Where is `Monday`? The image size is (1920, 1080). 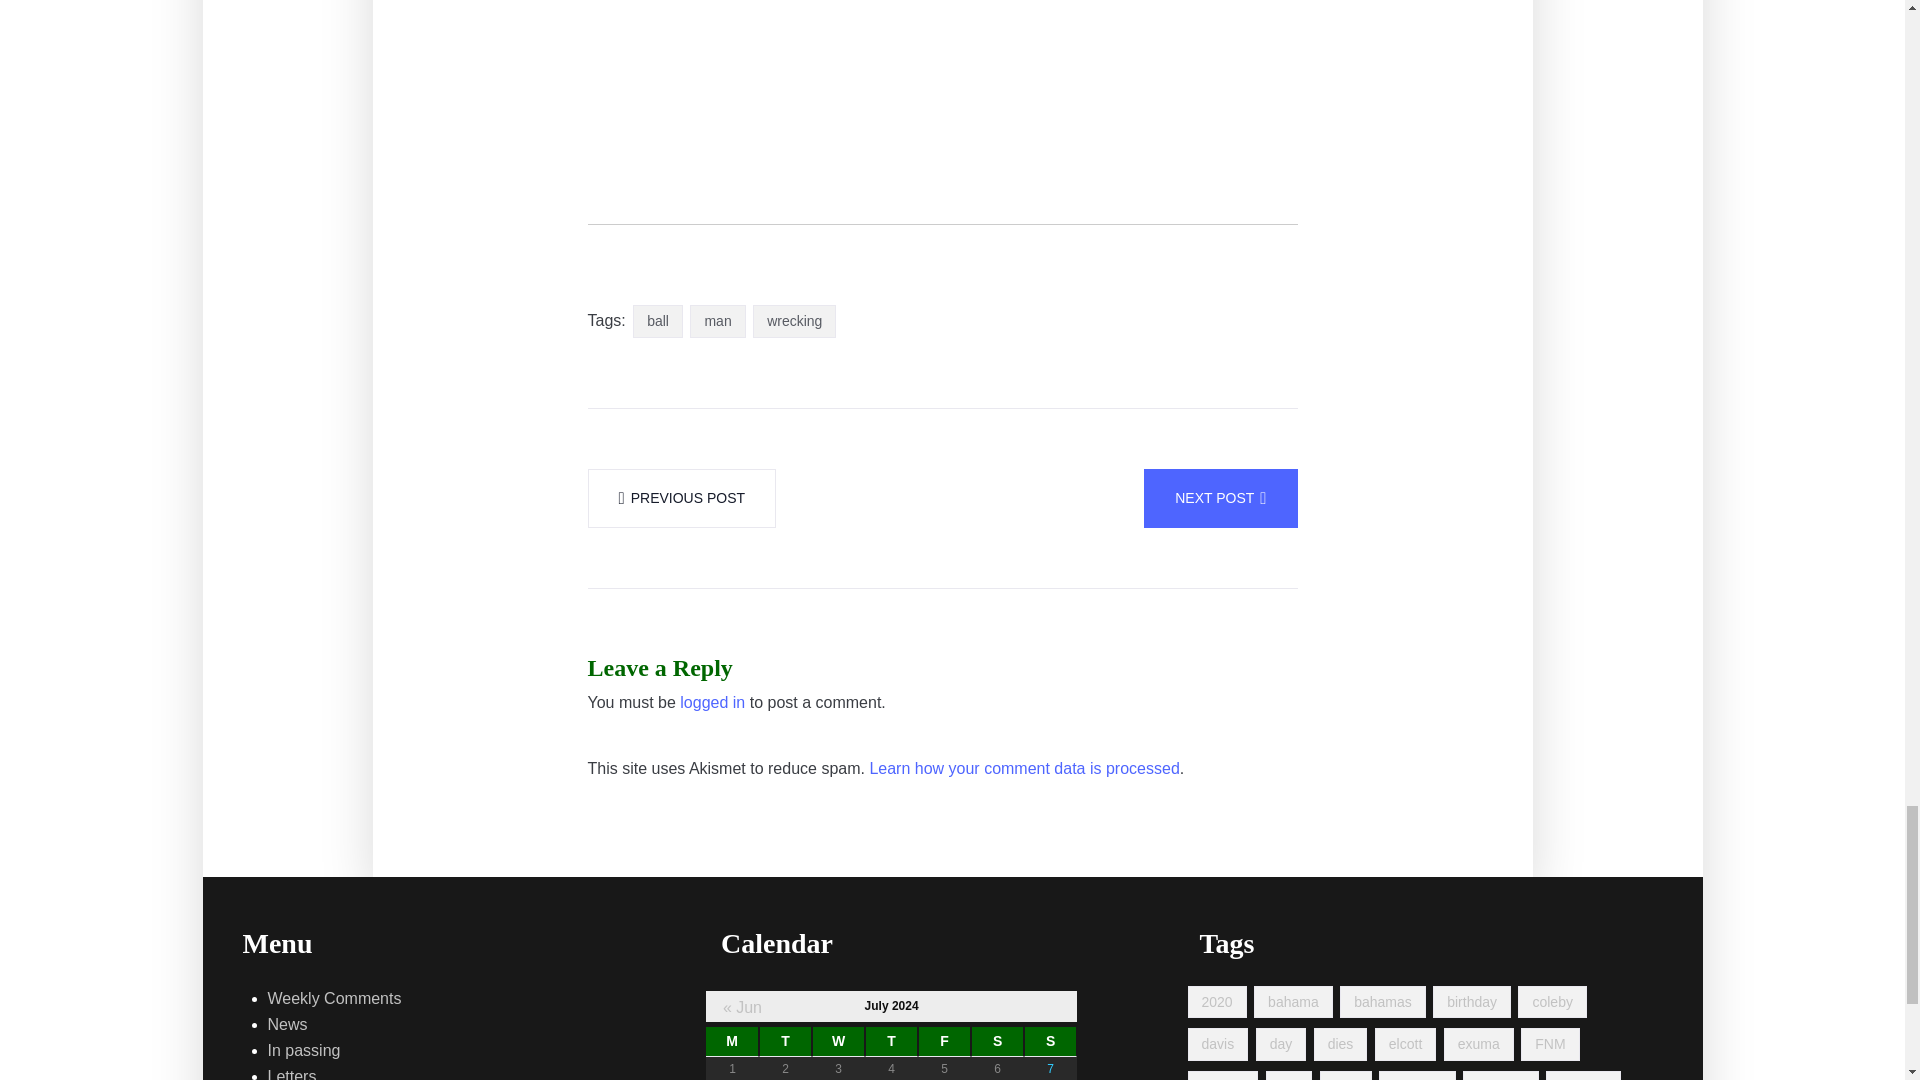
Monday is located at coordinates (732, 1042).